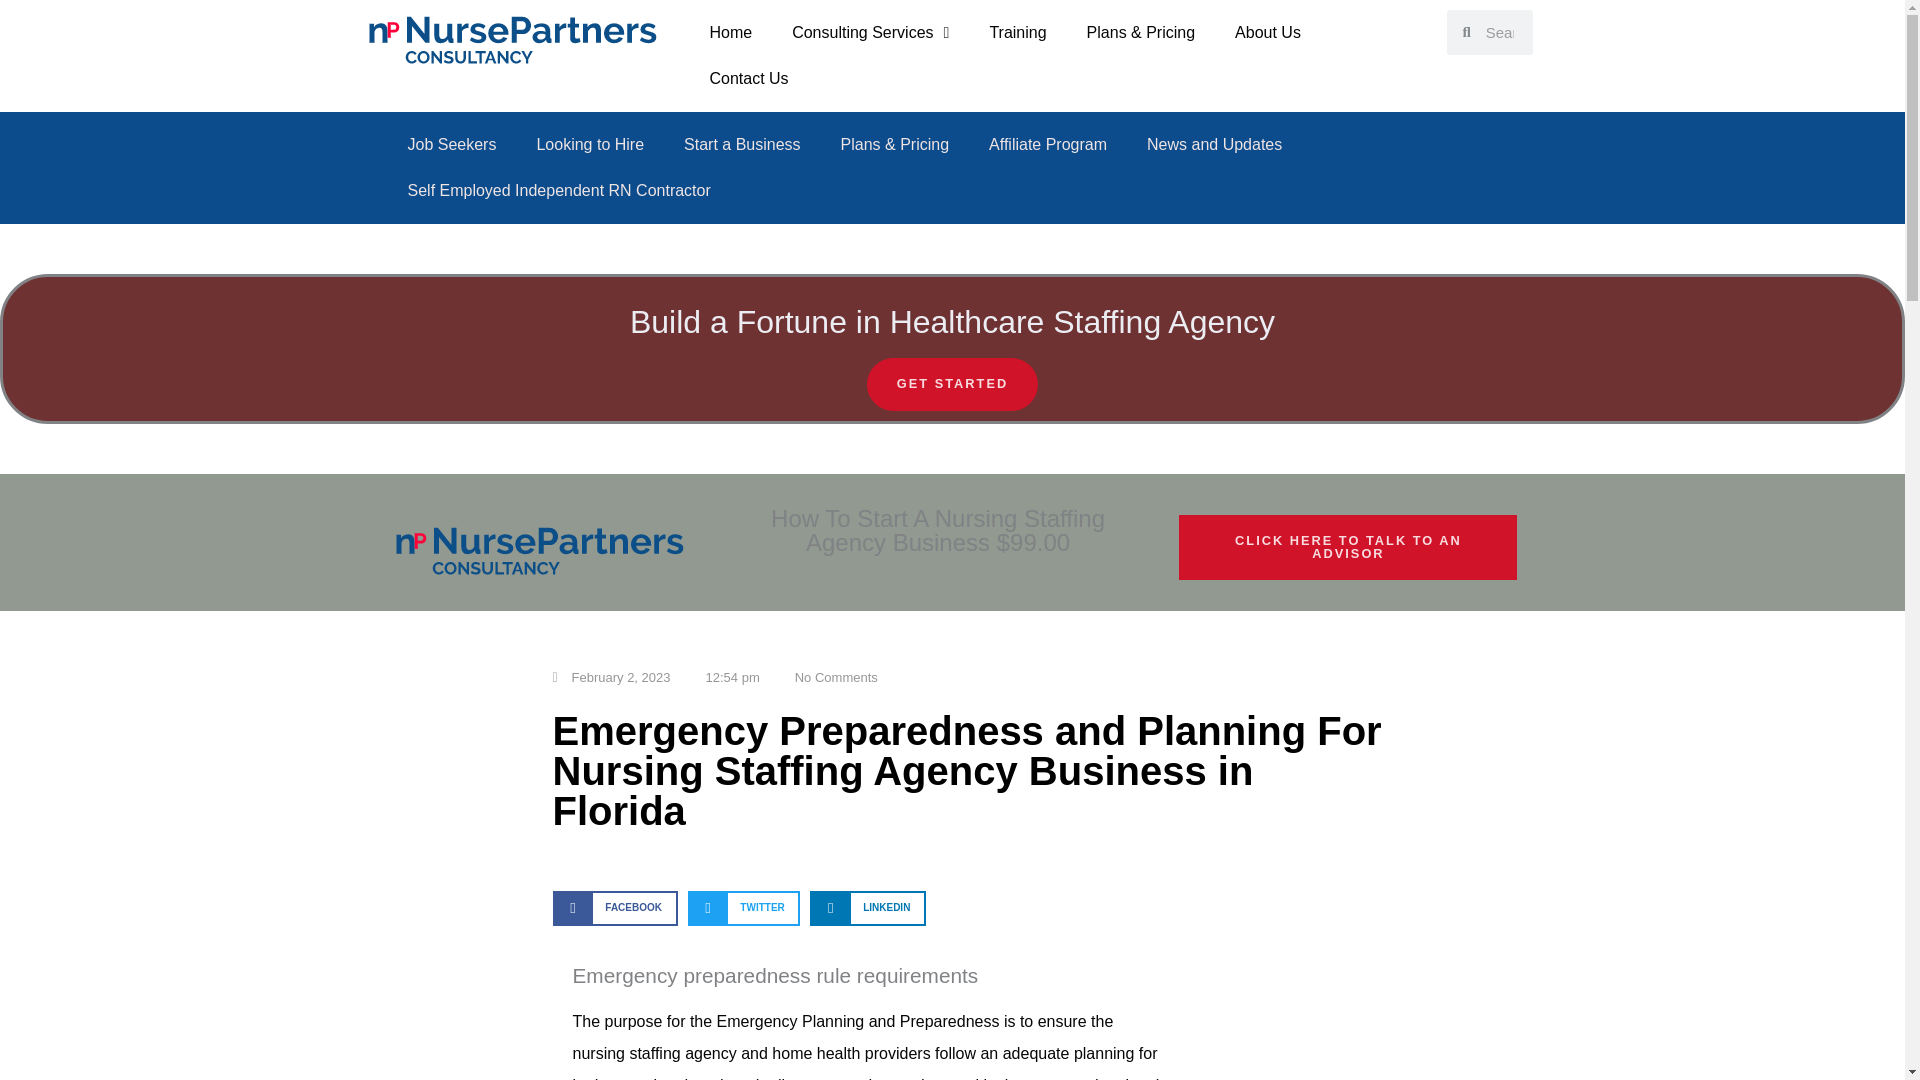 The image size is (1920, 1080). Describe the element at coordinates (1214, 145) in the screenshot. I see `News and Updates` at that location.